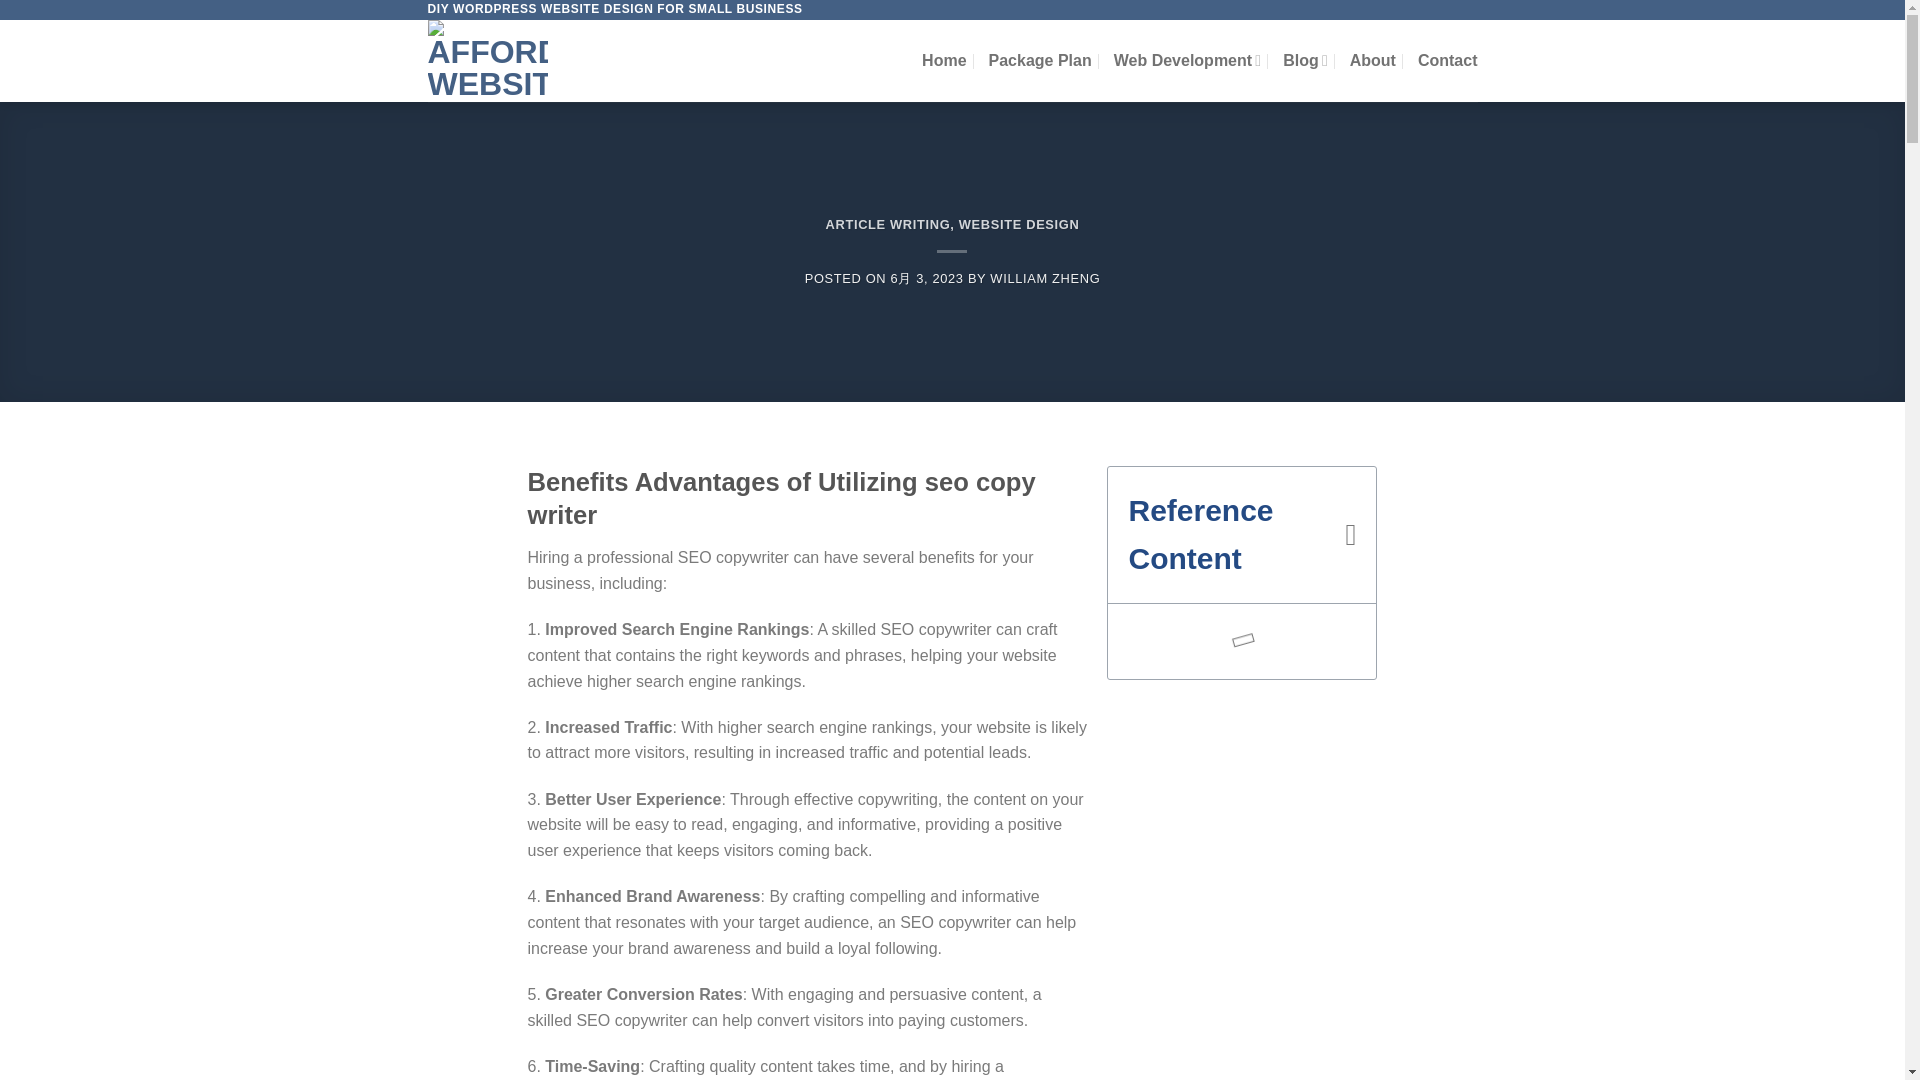 This screenshot has width=1920, height=1080. What do you see at coordinates (1305, 60) in the screenshot?
I see `Blog` at bounding box center [1305, 60].